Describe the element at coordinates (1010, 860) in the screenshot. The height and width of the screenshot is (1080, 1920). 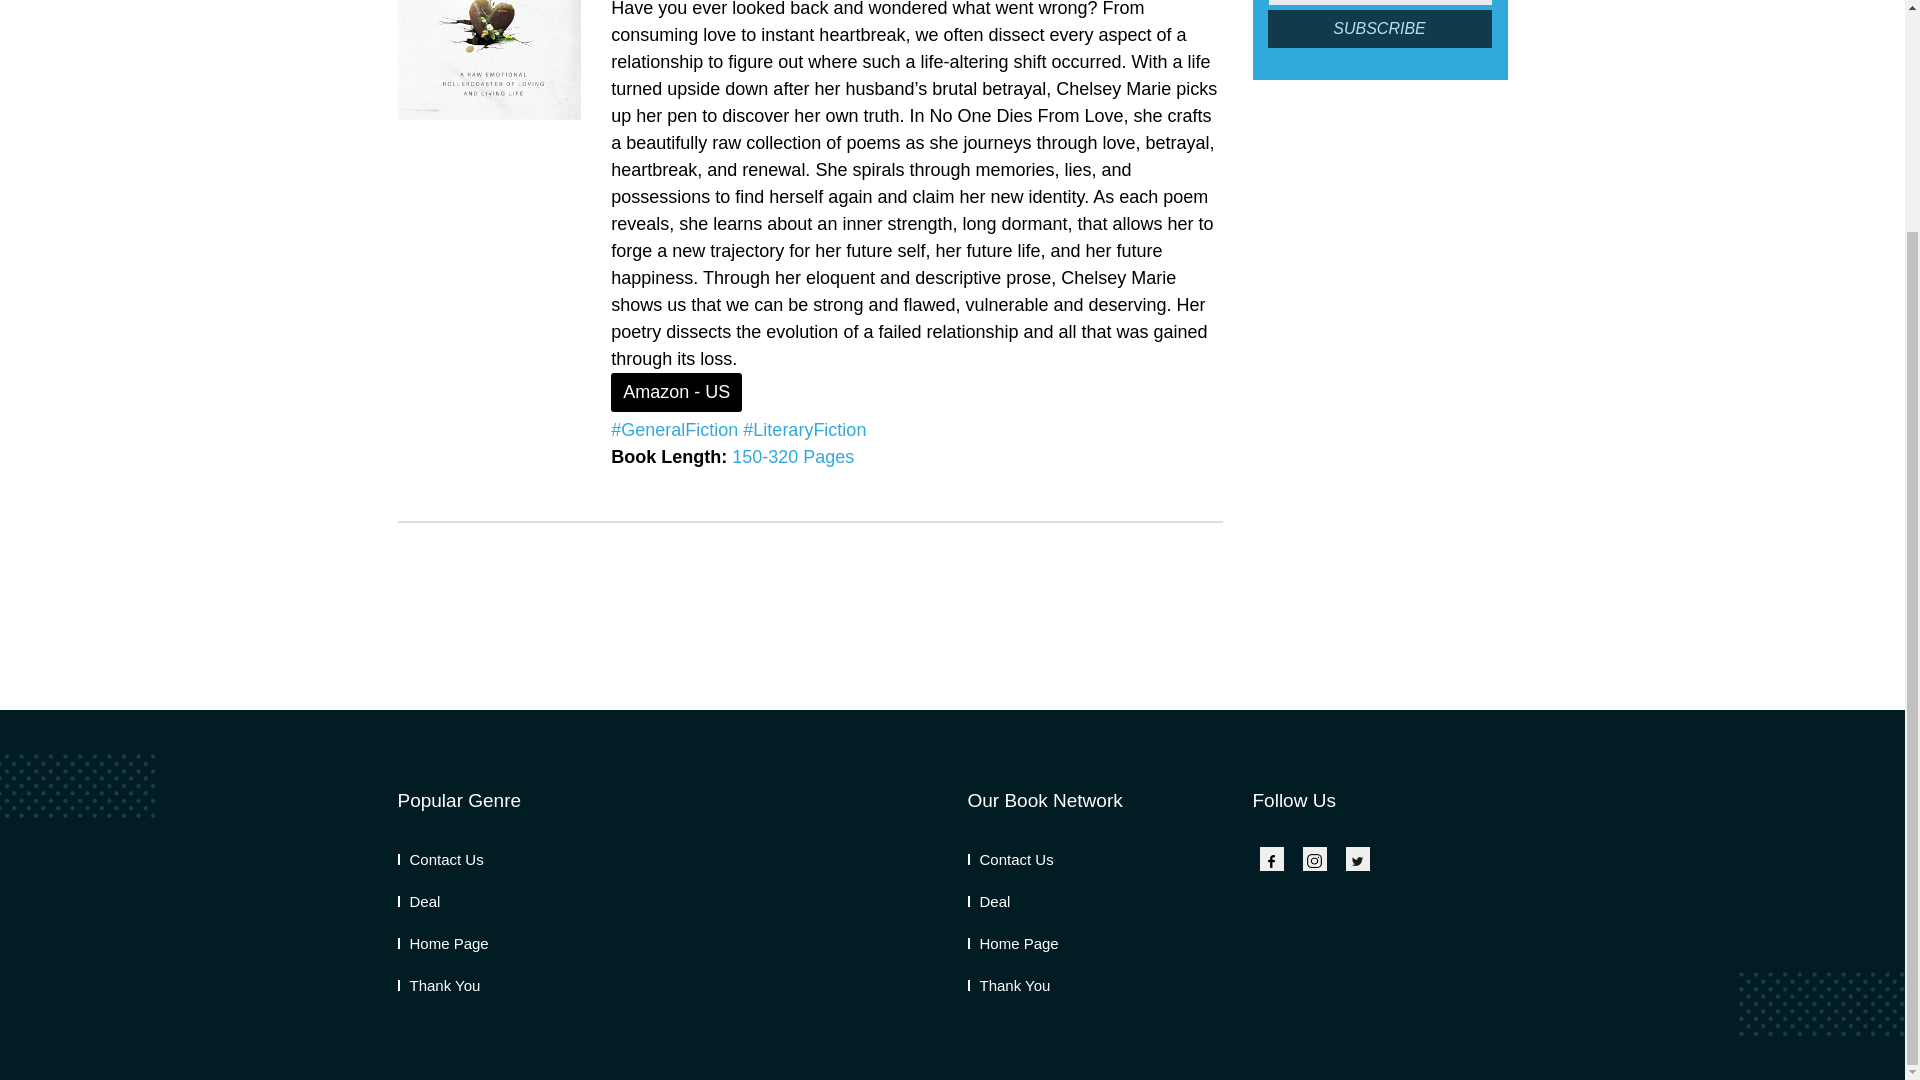
I see `Contact Us` at that location.